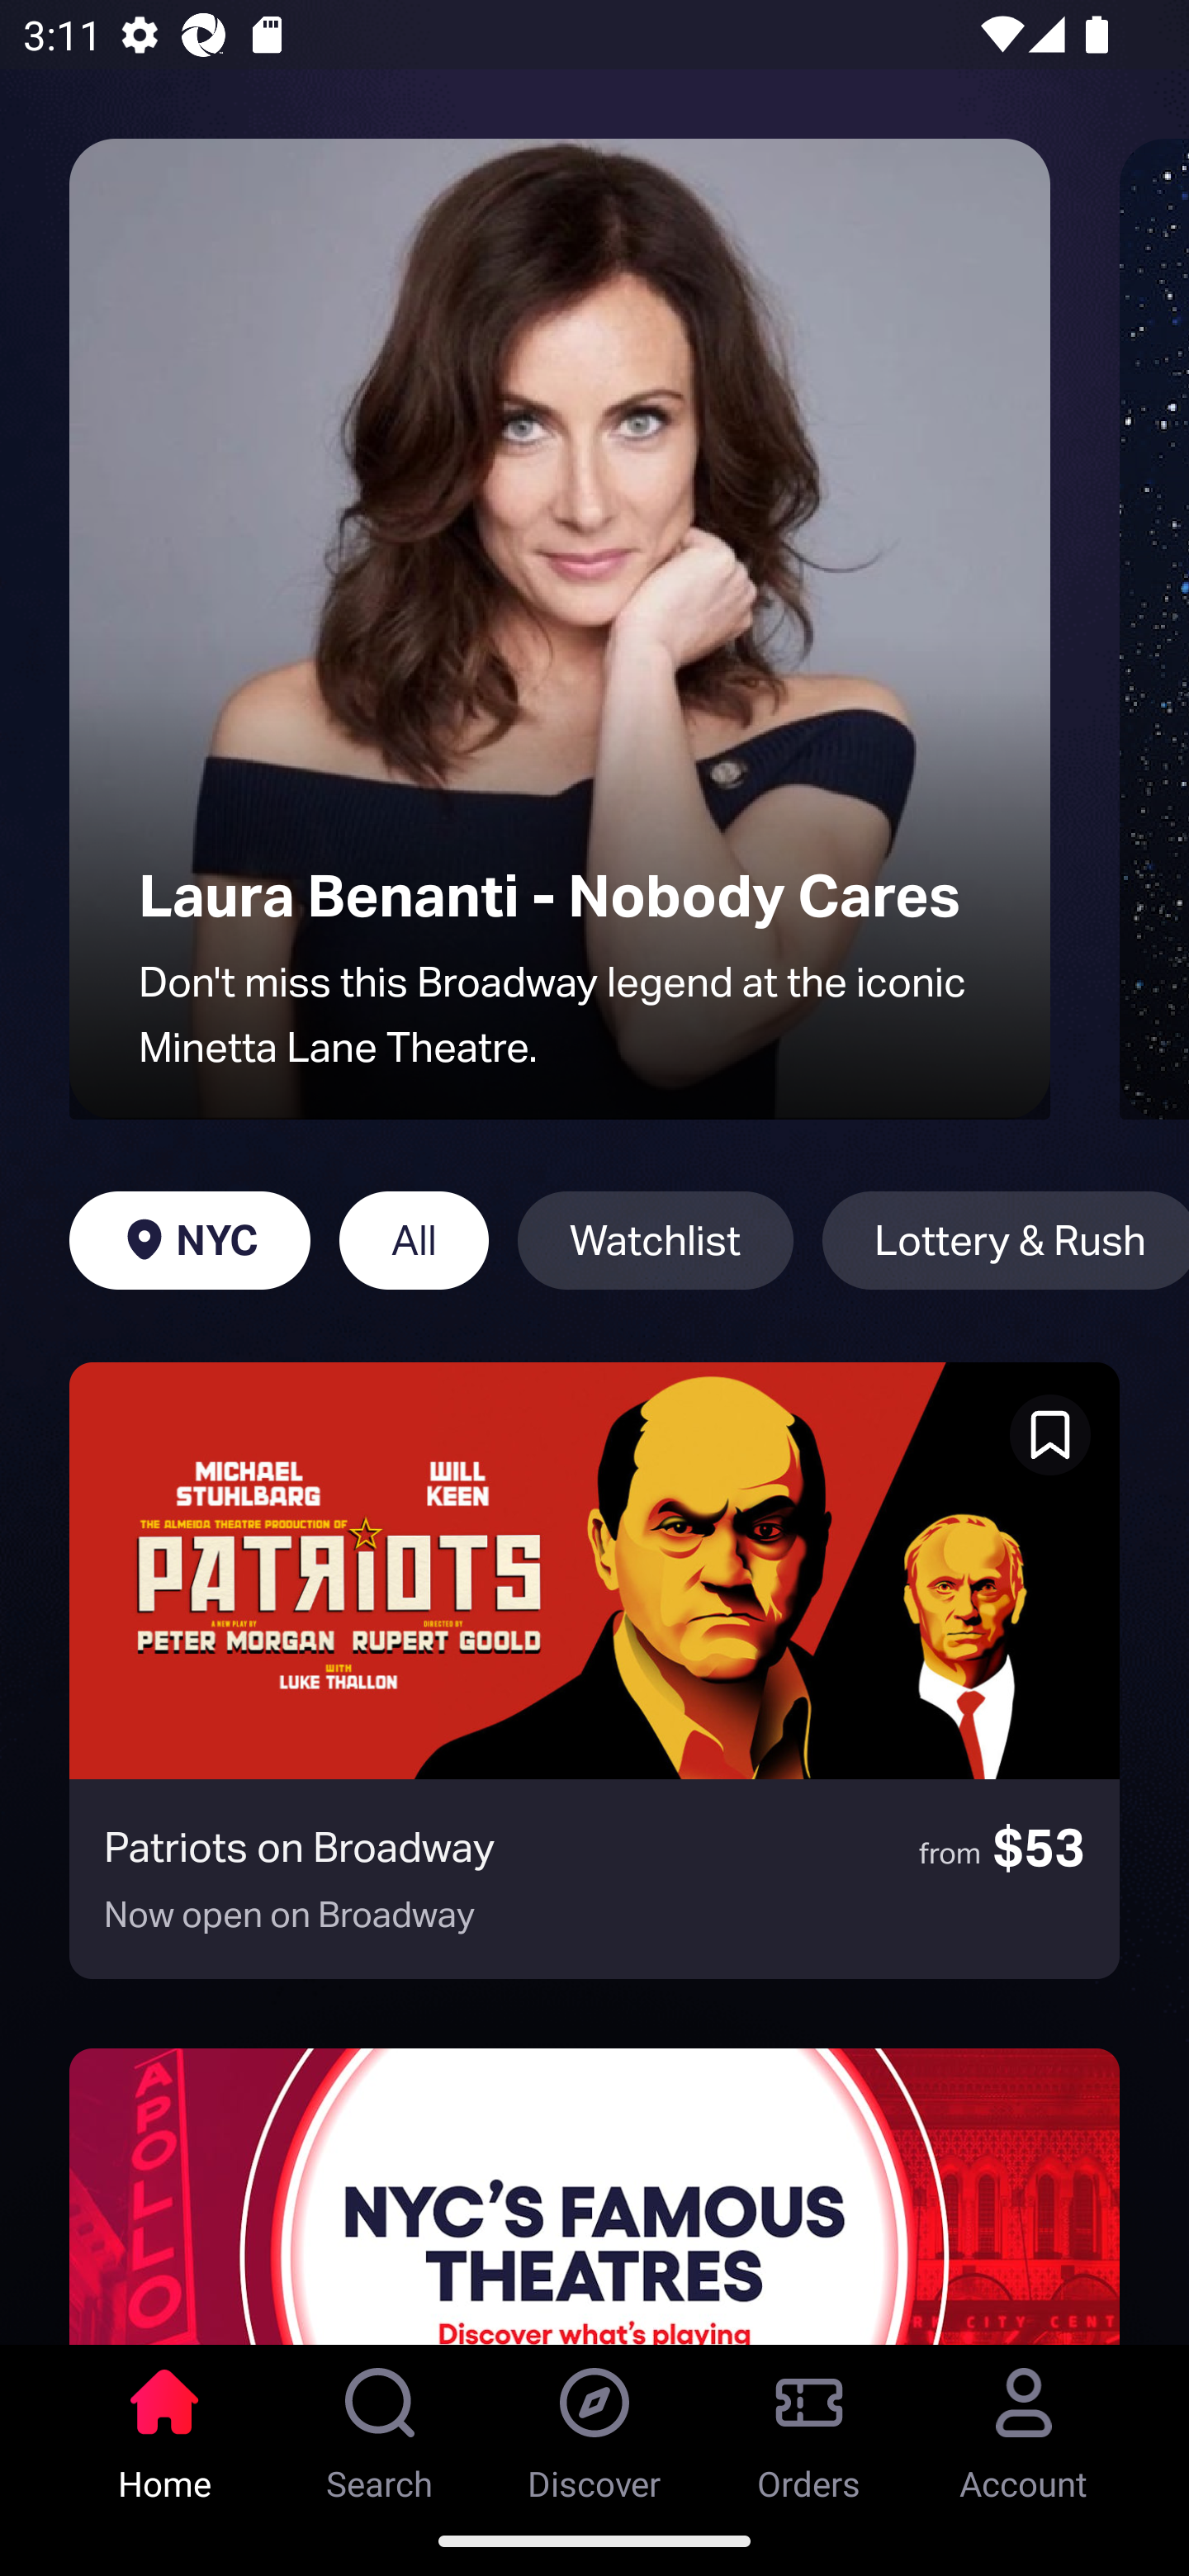  Describe the element at coordinates (1024, 2425) in the screenshot. I see `Account` at that location.